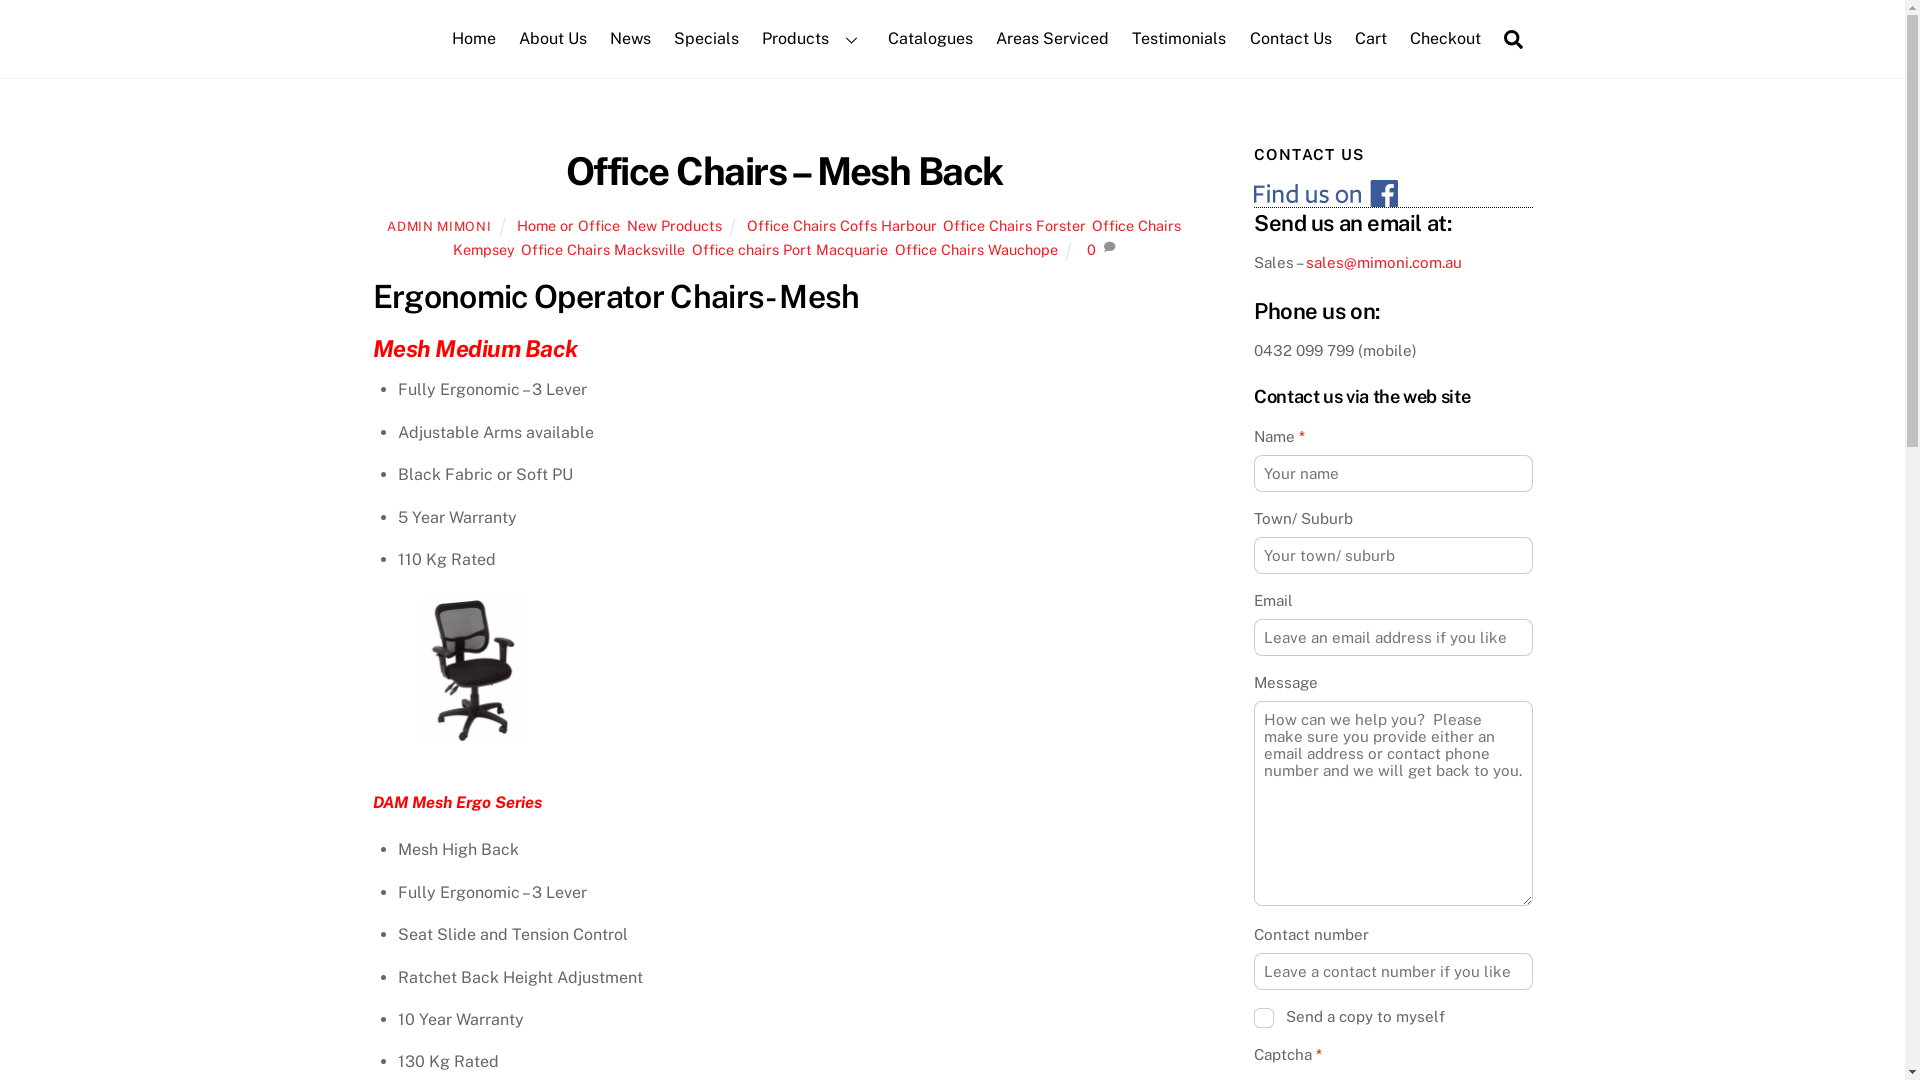 The image size is (1920, 1080). What do you see at coordinates (790, 250) in the screenshot?
I see `Office chairs Port Macquarie` at bounding box center [790, 250].